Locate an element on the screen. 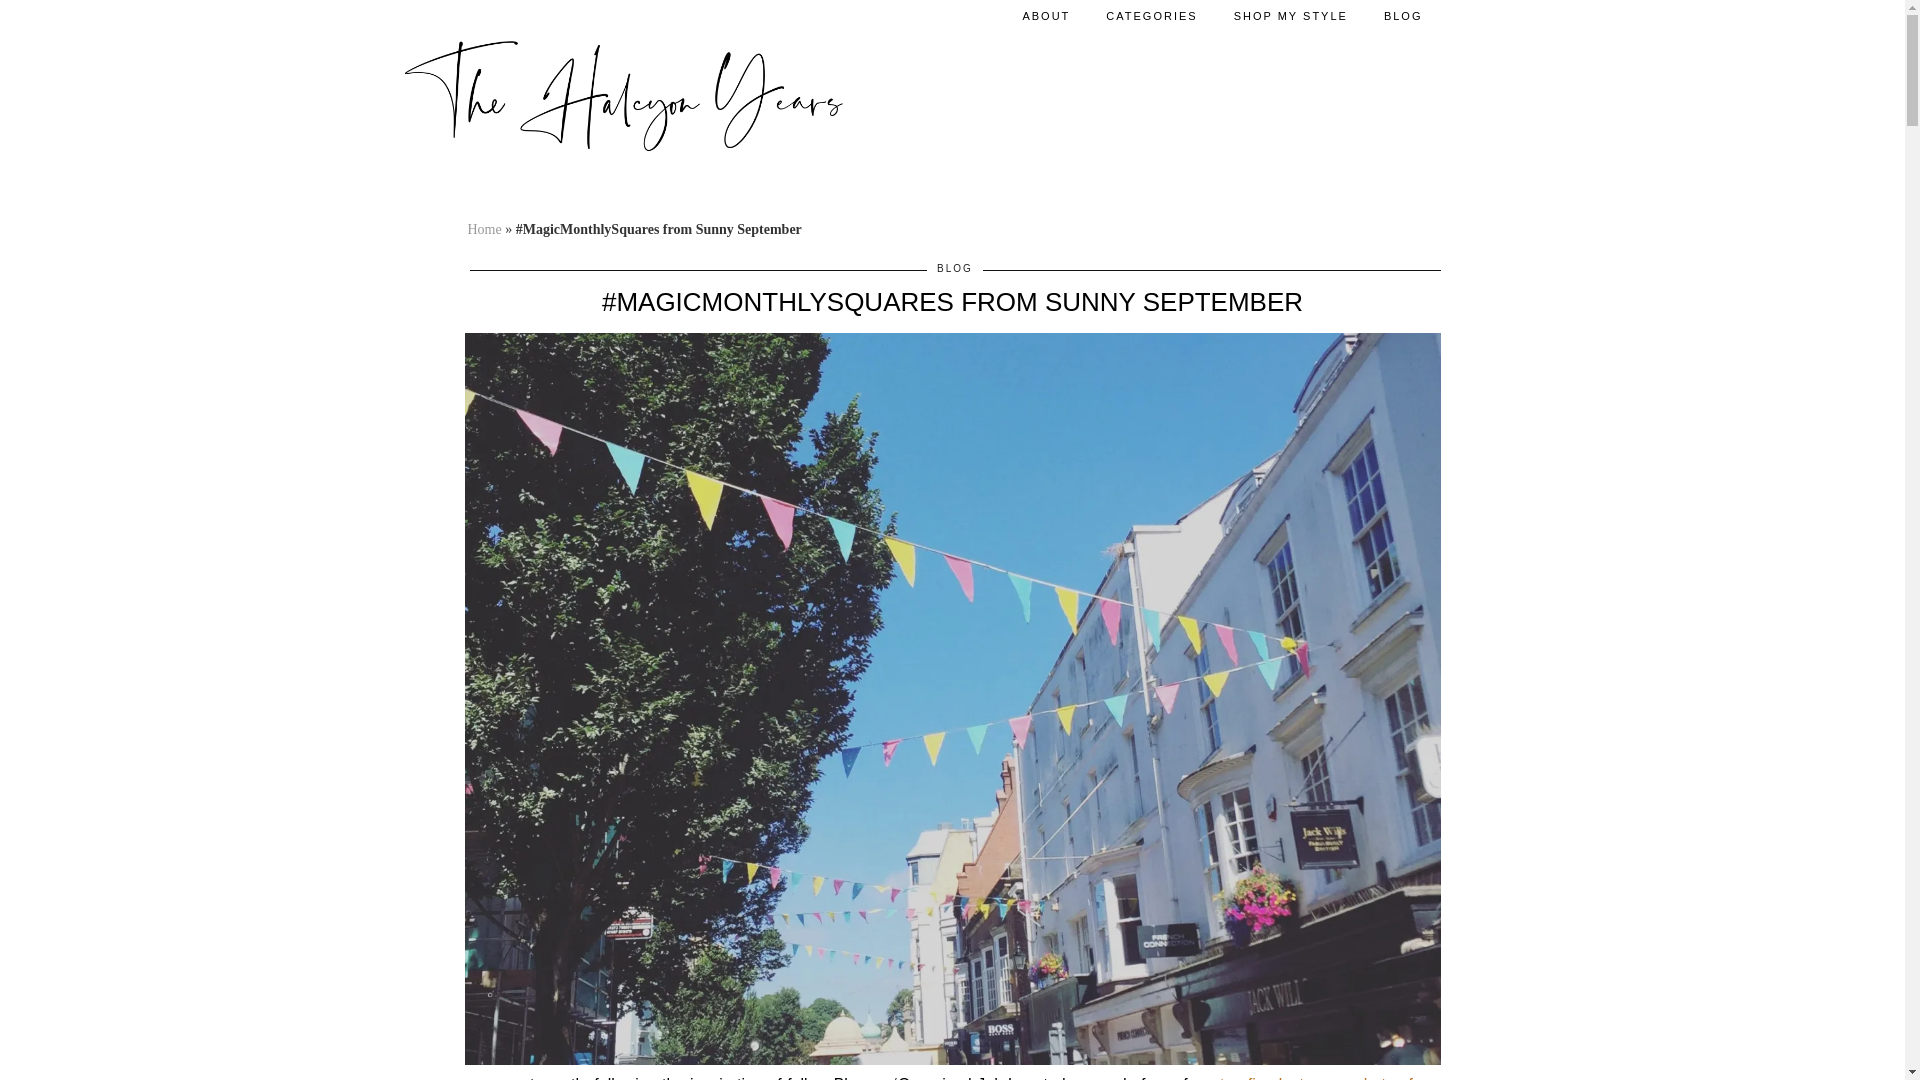 The height and width of the screenshot is (1080, 1920). The Halcyon Years is located at coordinates (624, 94).